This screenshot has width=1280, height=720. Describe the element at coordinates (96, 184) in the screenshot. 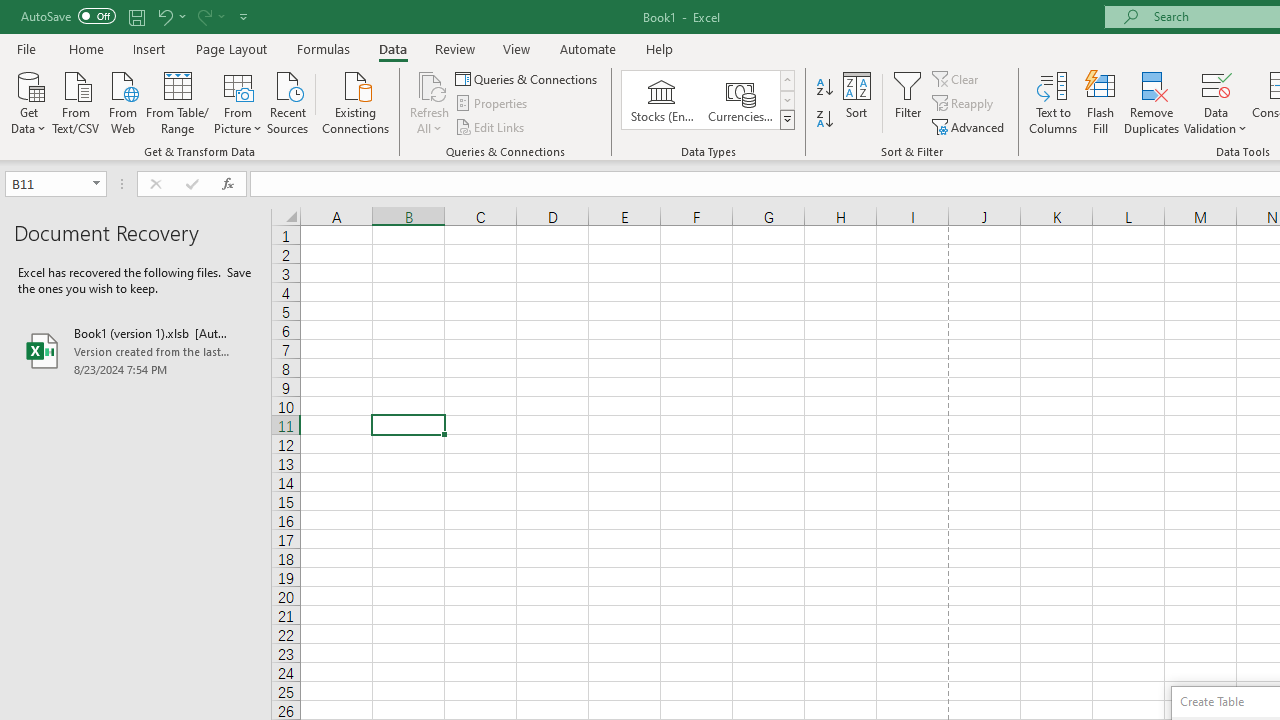

I see `Open` at that location.